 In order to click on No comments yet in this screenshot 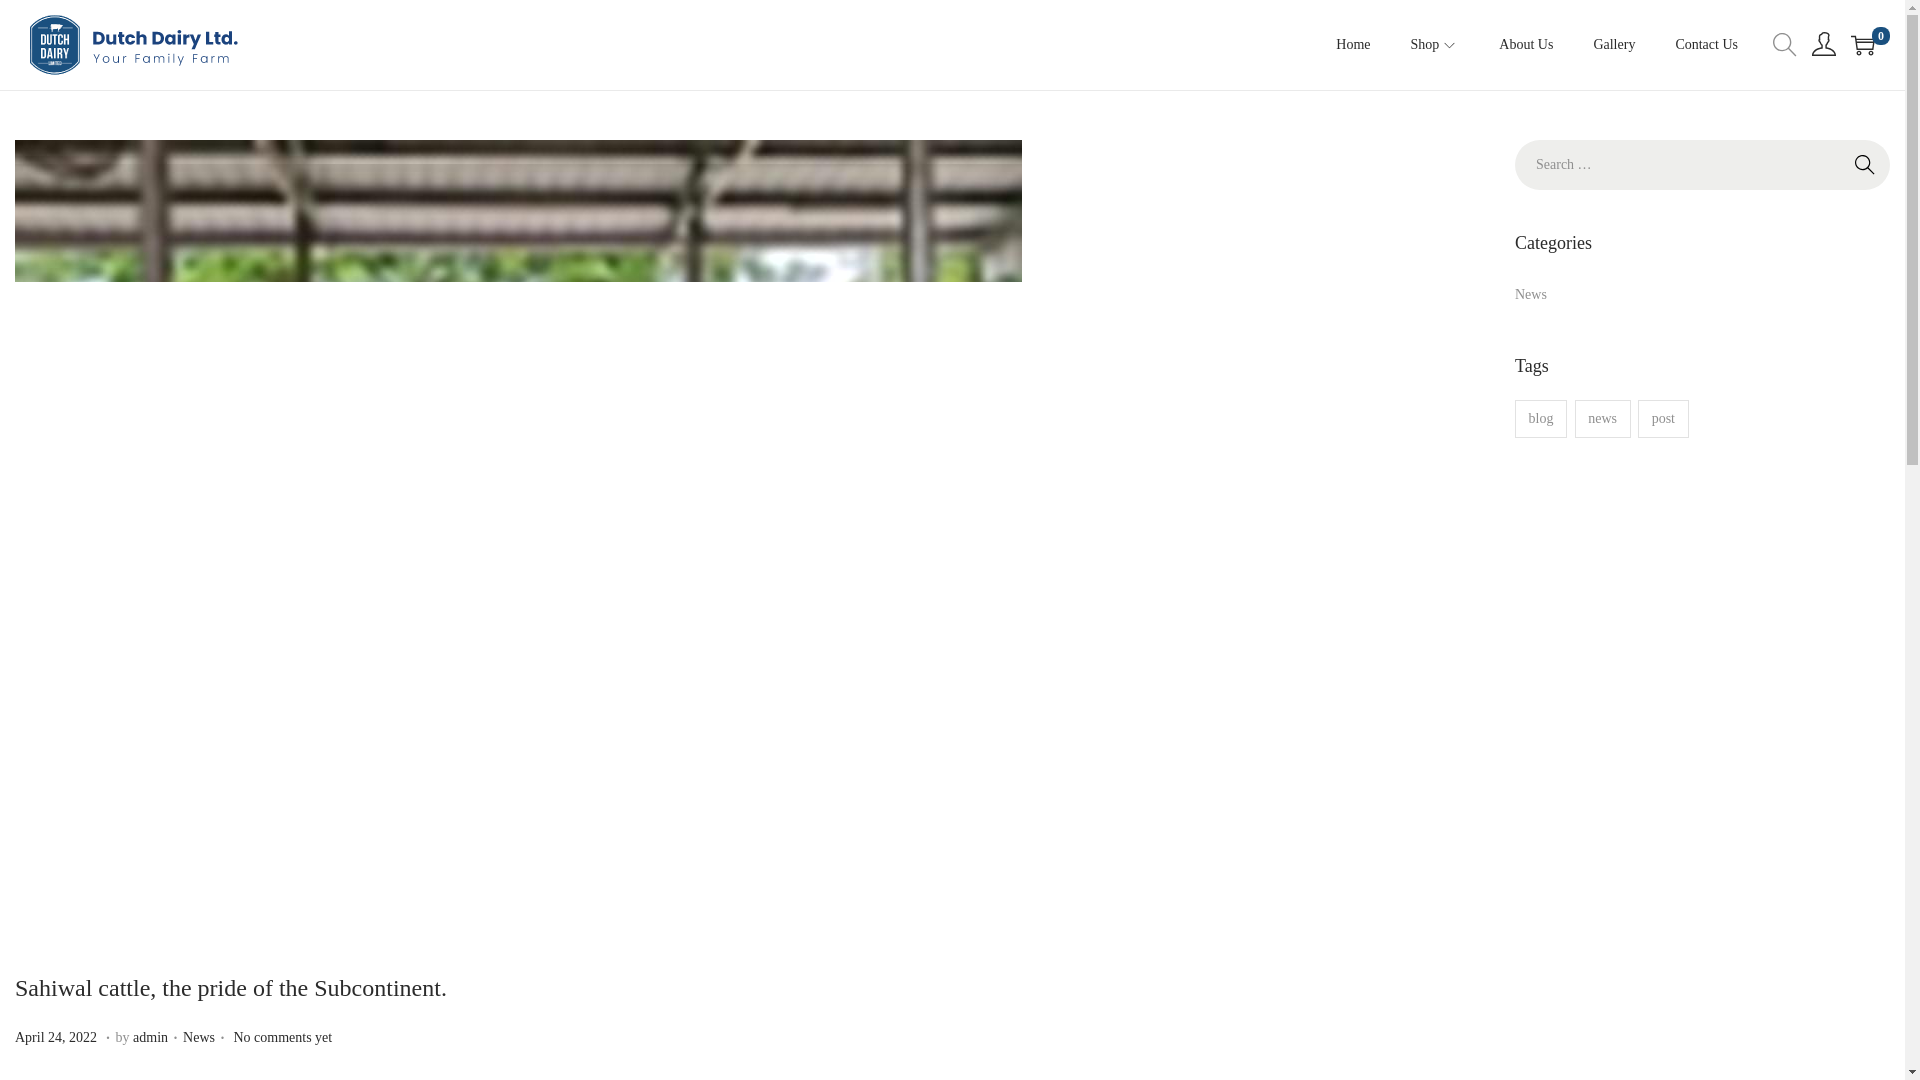, I will do `click(282, 1038)`.